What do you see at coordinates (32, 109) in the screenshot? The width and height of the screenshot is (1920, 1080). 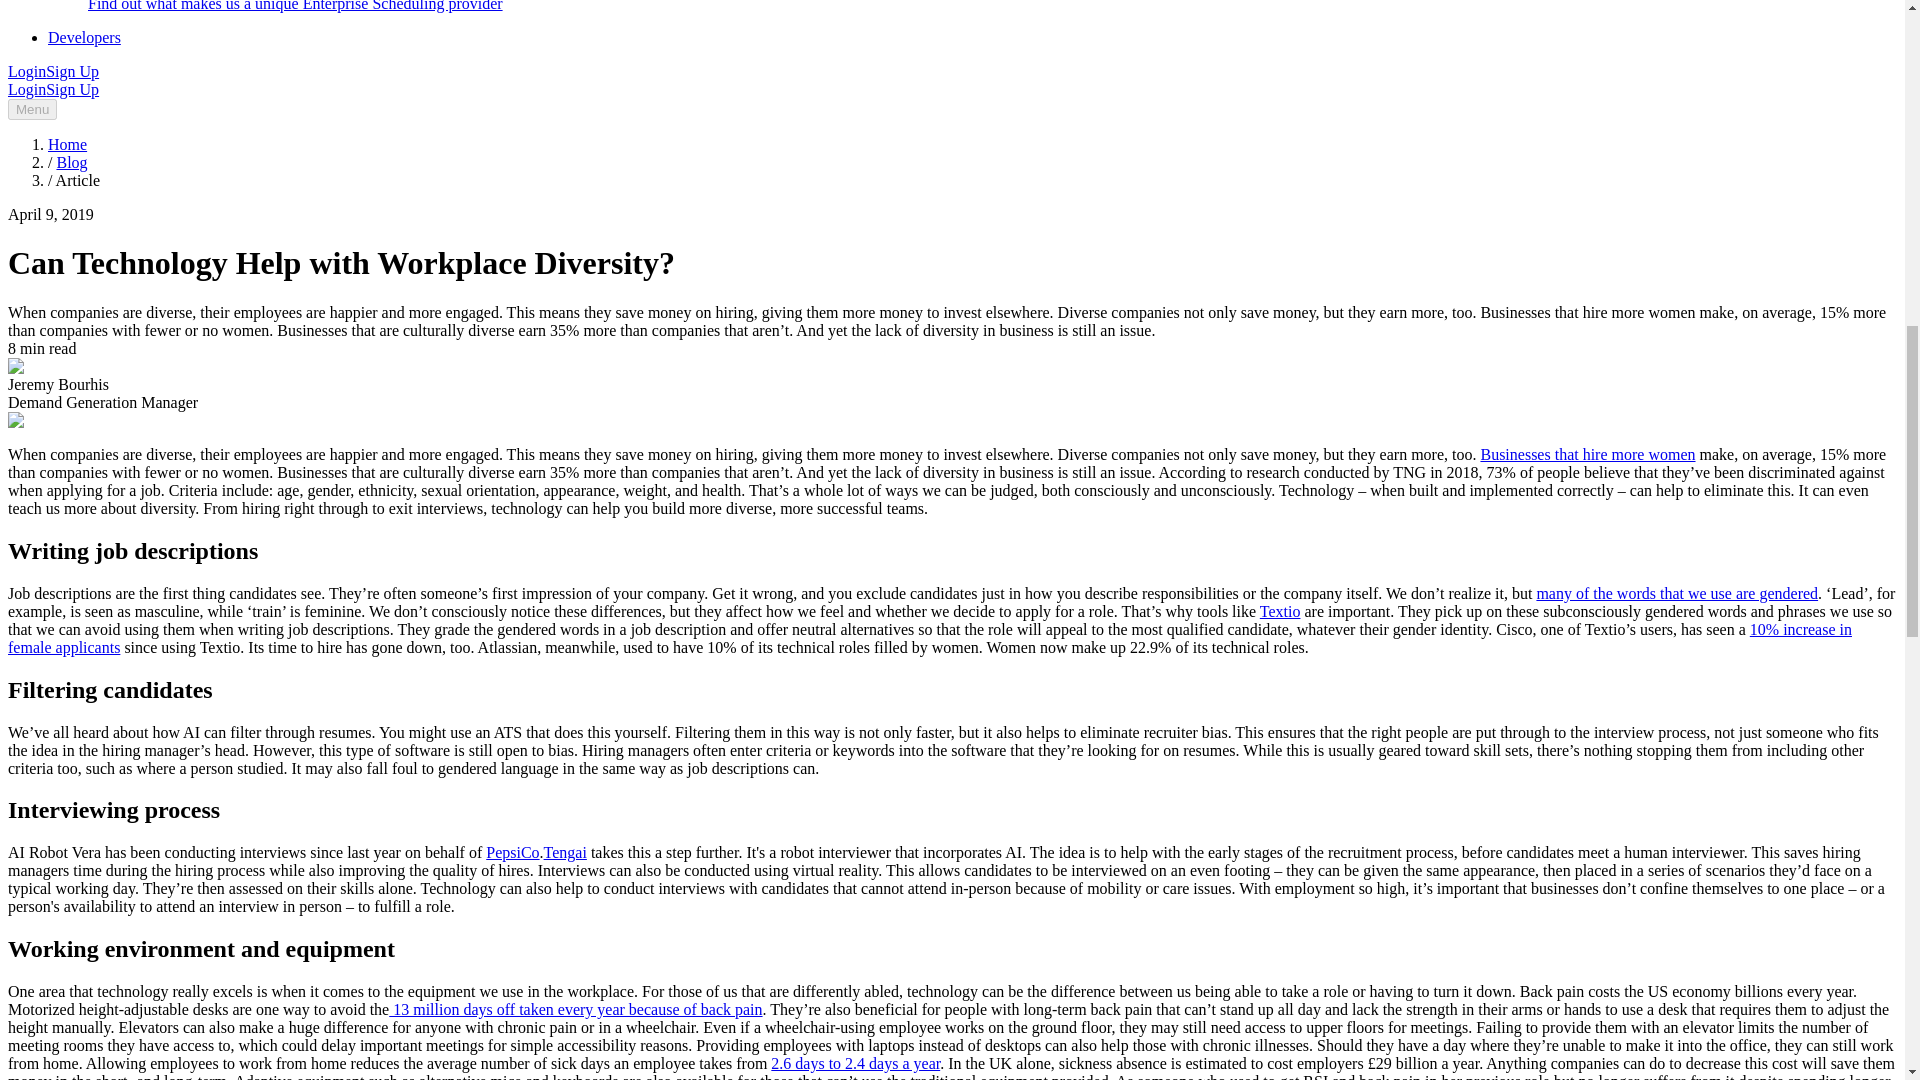 I see `Menu` at bounding box center [32, 109].